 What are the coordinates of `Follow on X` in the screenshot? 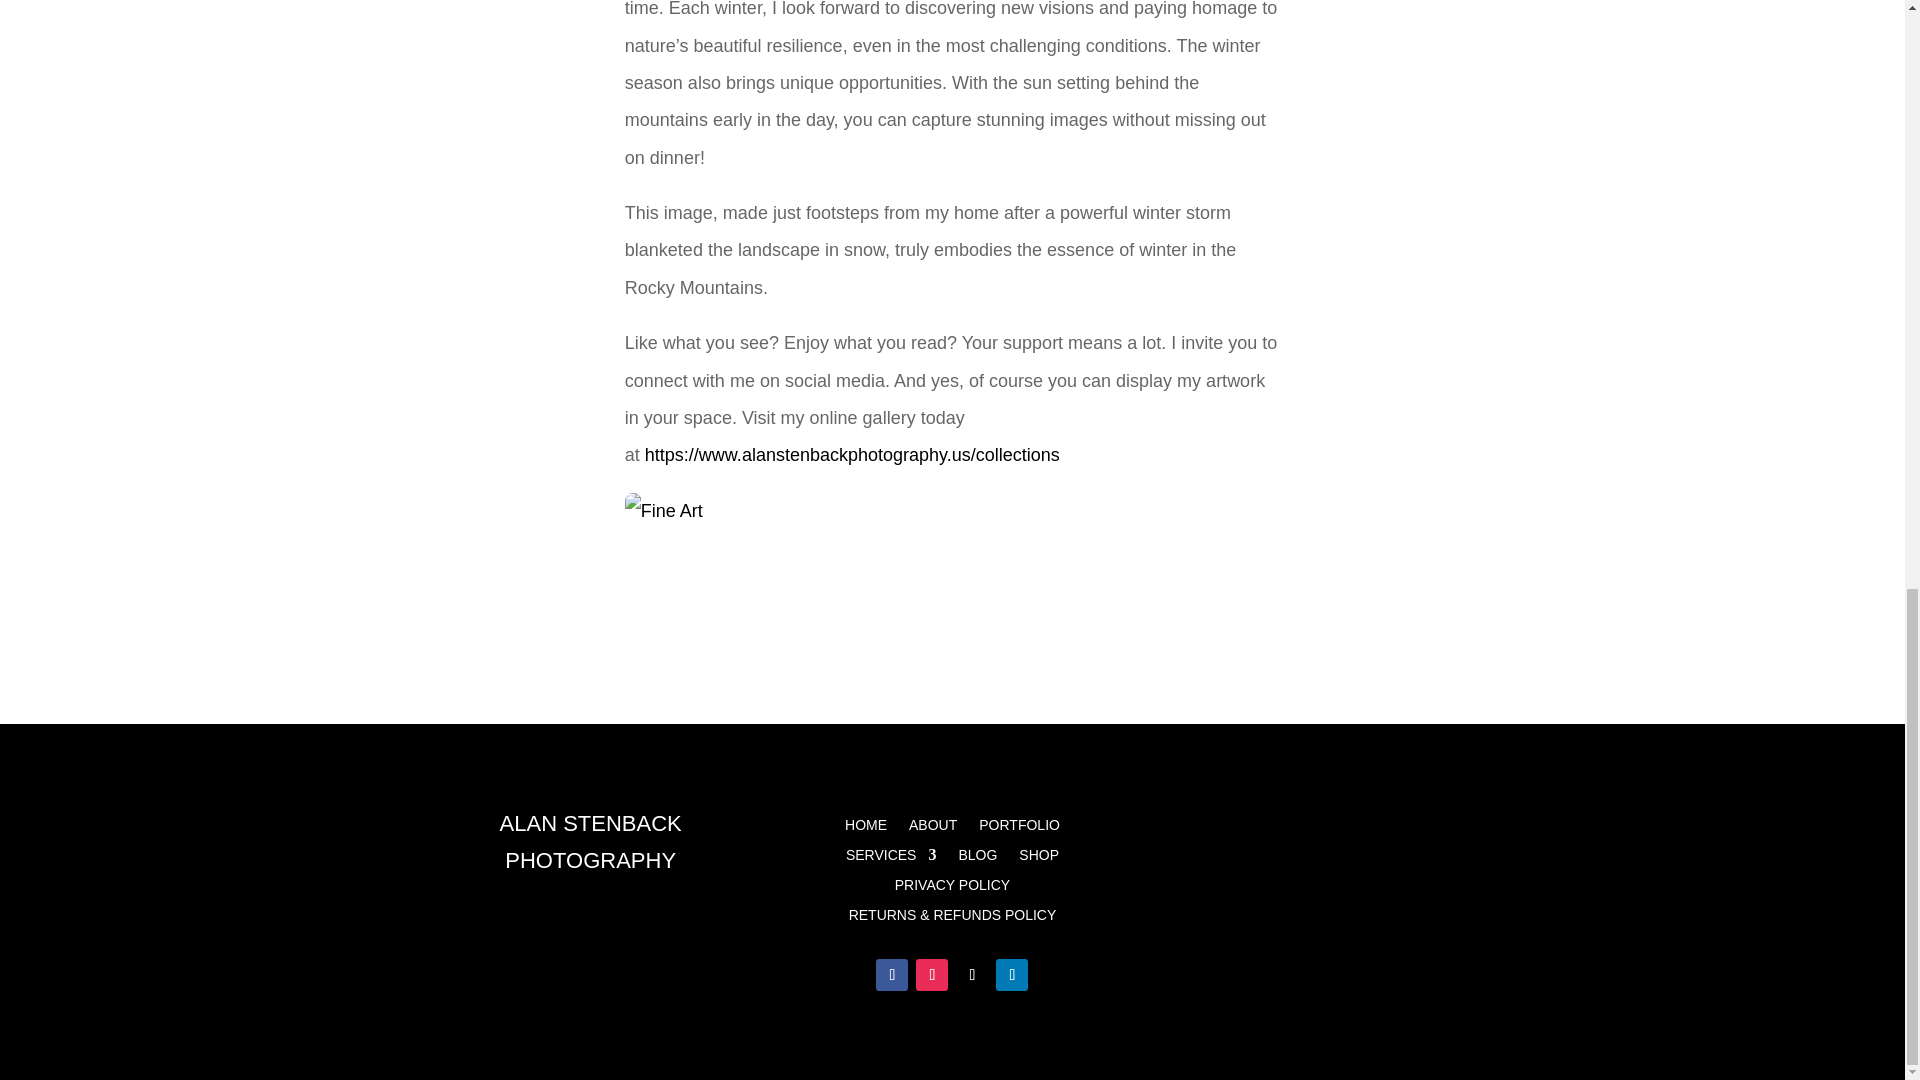 It's located at (972, 975).